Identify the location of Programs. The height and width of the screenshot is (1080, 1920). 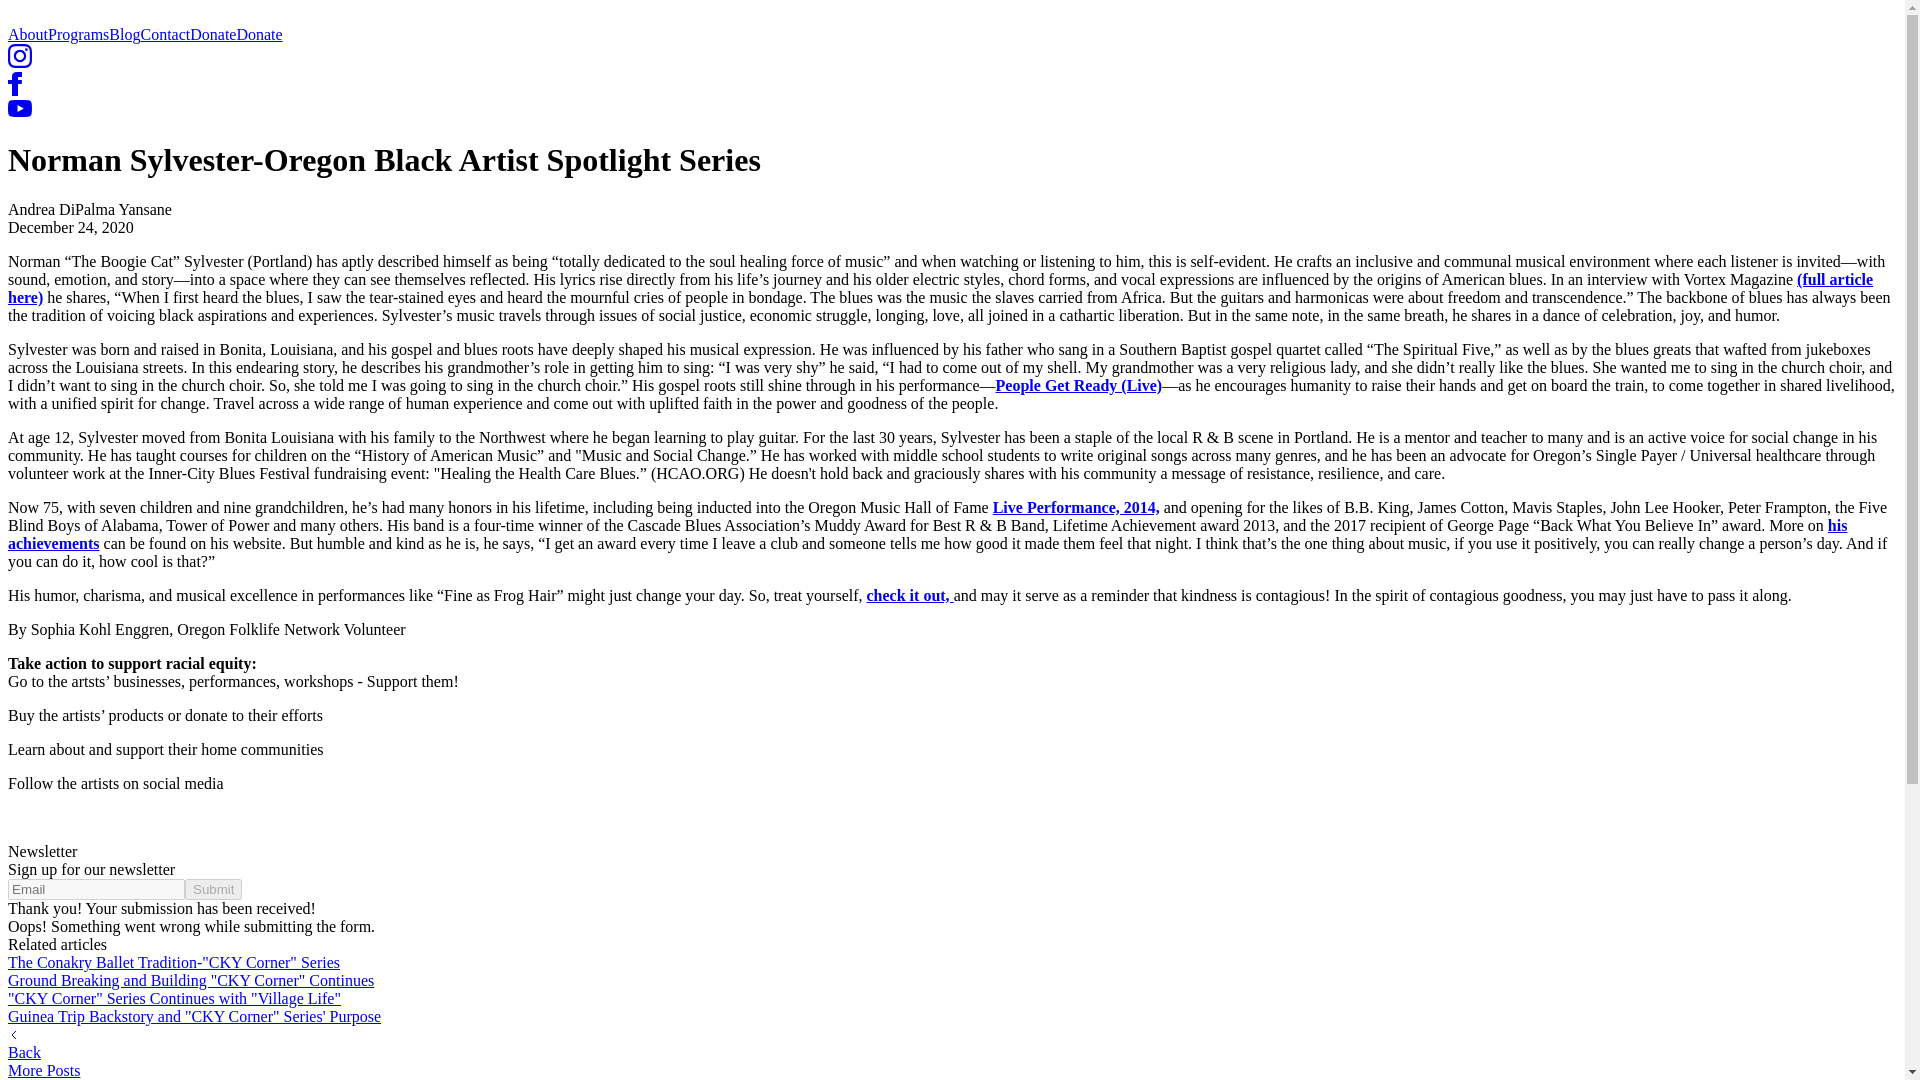
(78, 34).